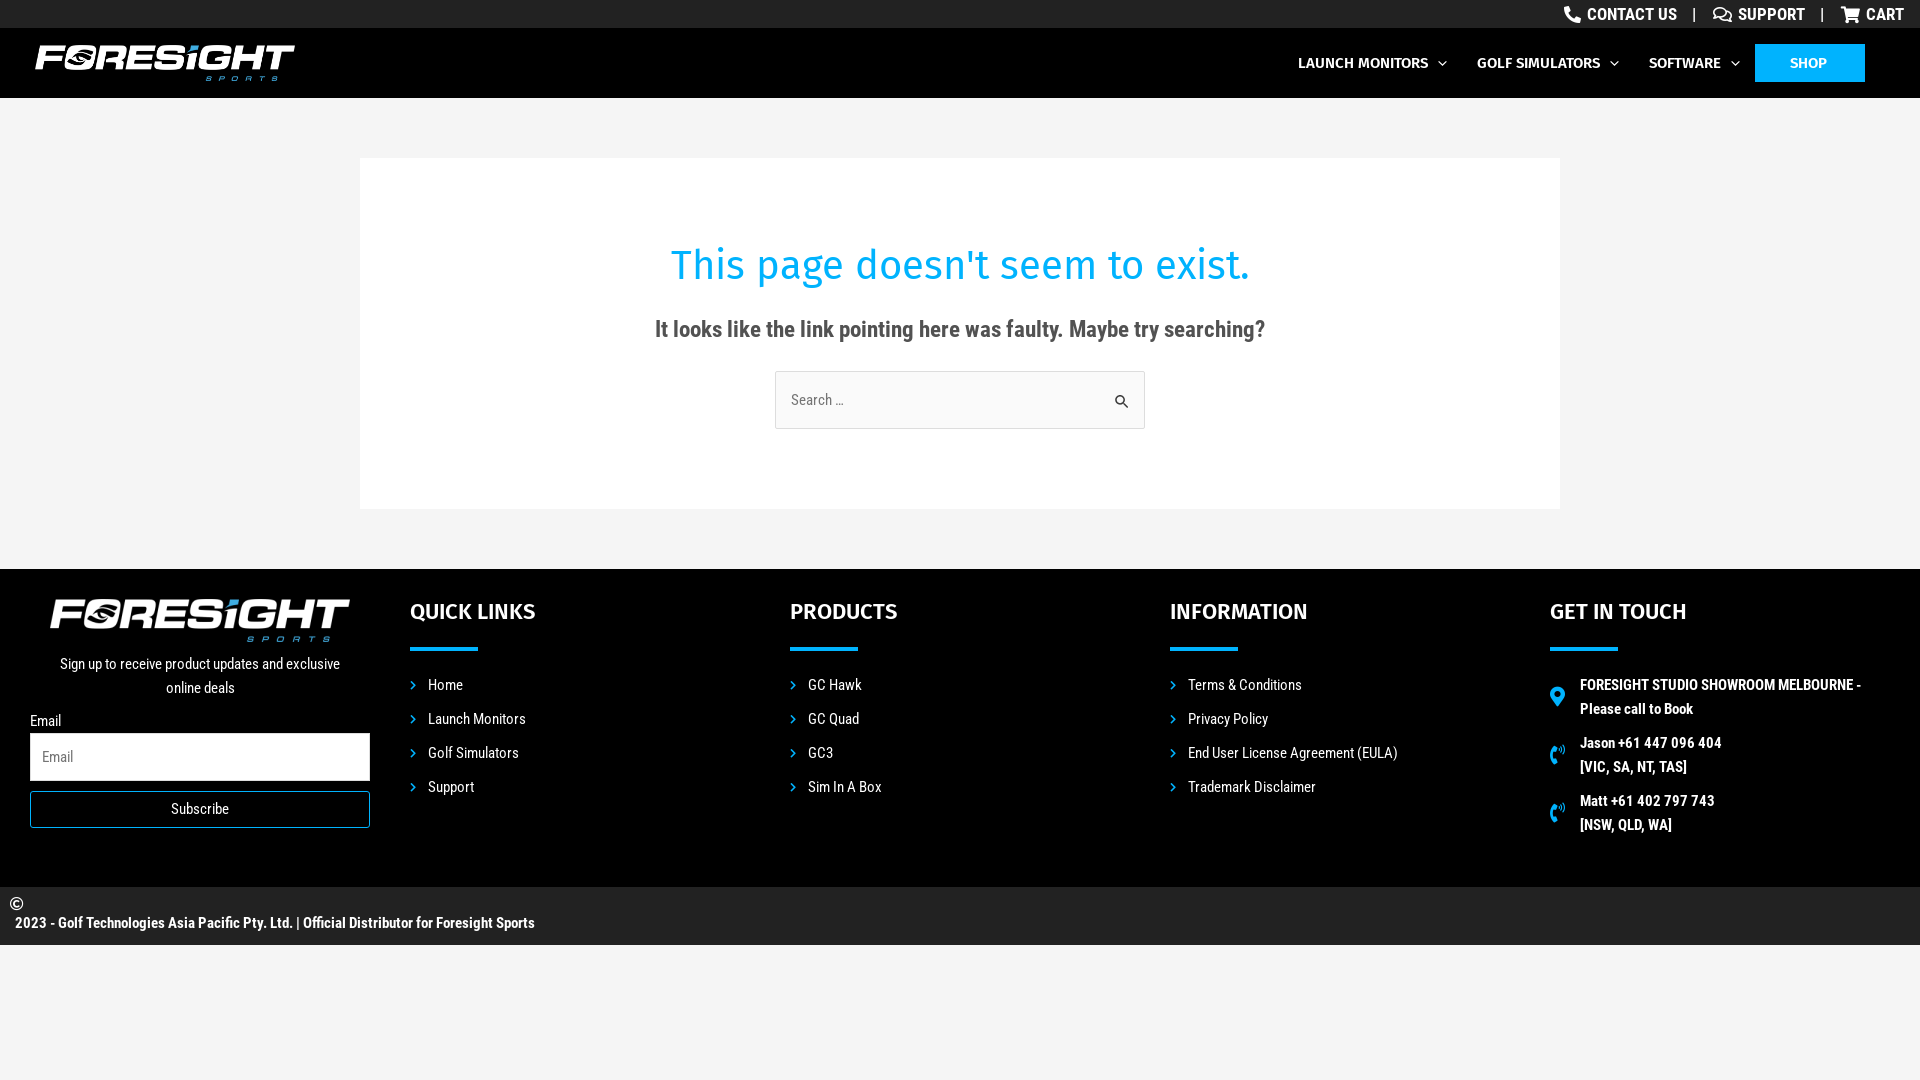 The width and height of the screenshot is (1920, 1080). What do you see at coordinates (1340, 787) in the screenshot?
I see `Trademark Disclaimer` at bounding box center [1340, 787].